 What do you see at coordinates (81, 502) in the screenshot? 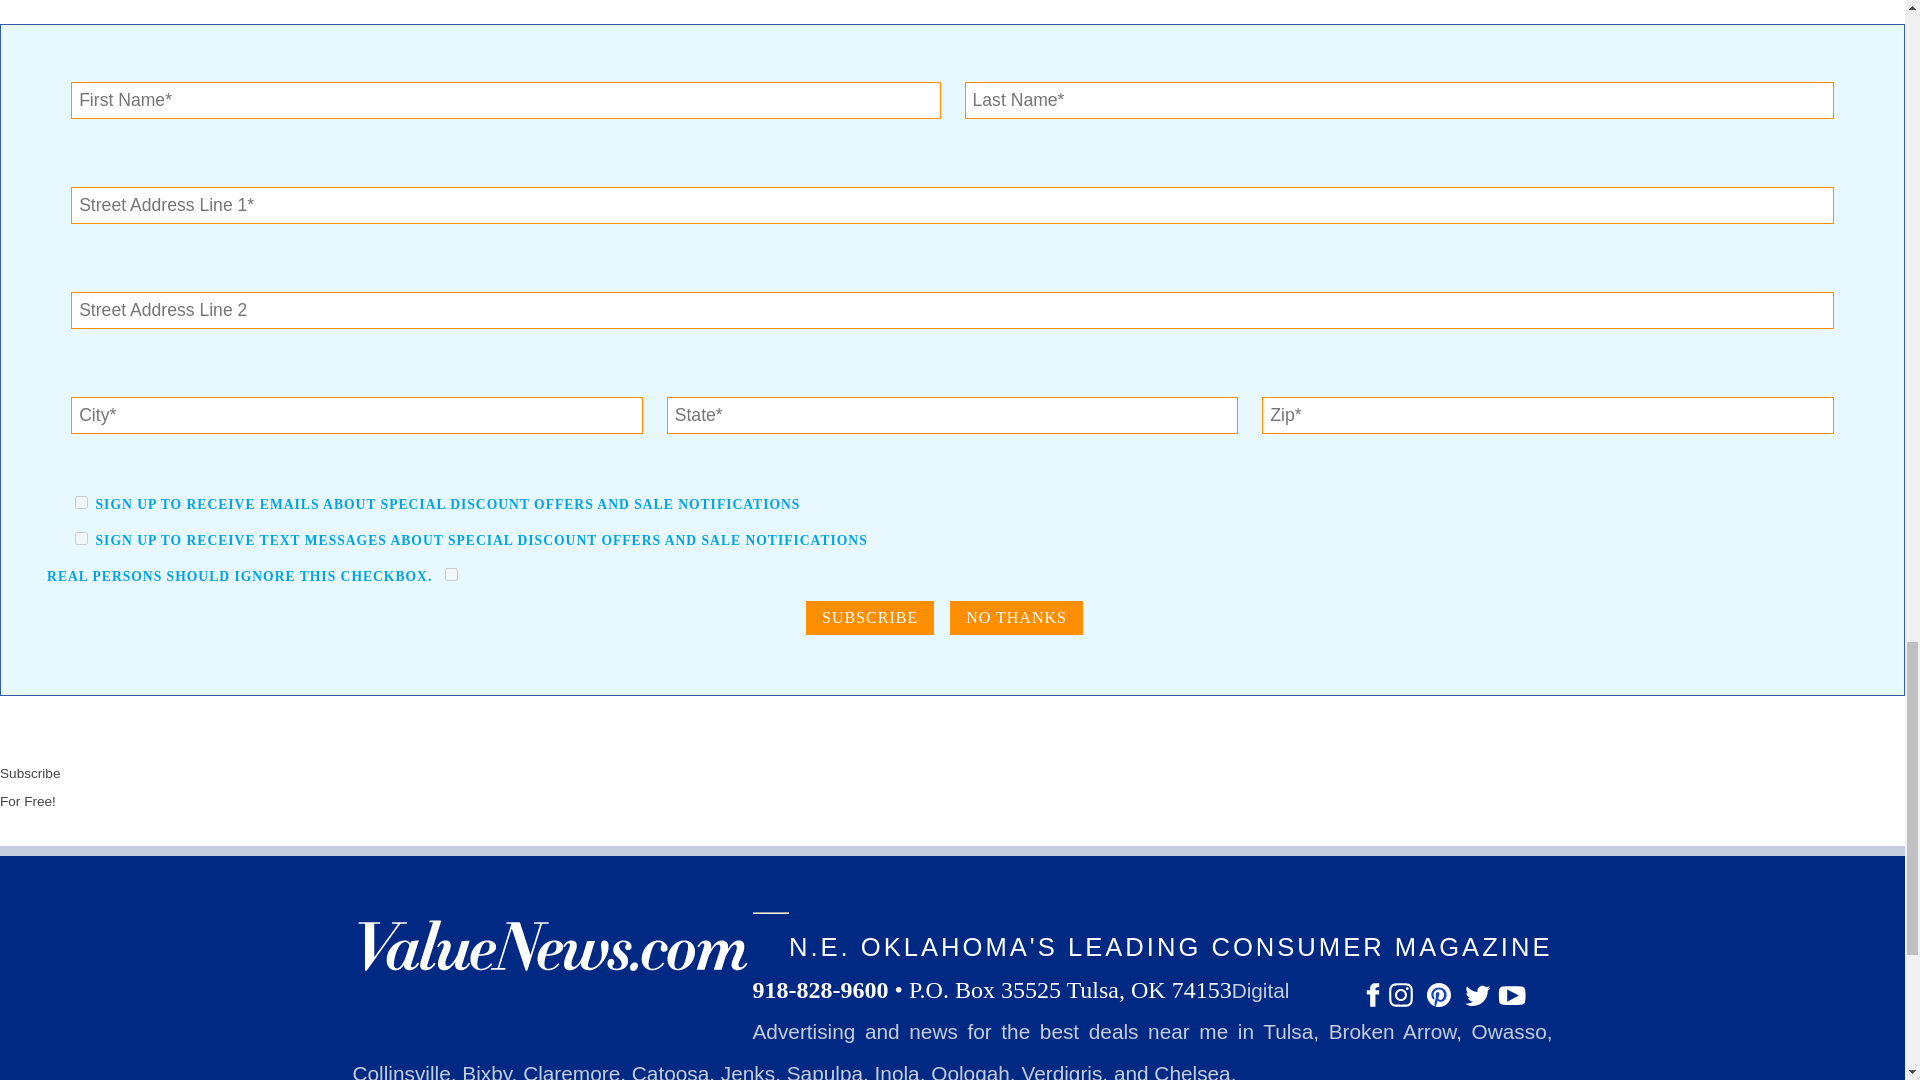
I see `1` at bounding box center [81, 502].